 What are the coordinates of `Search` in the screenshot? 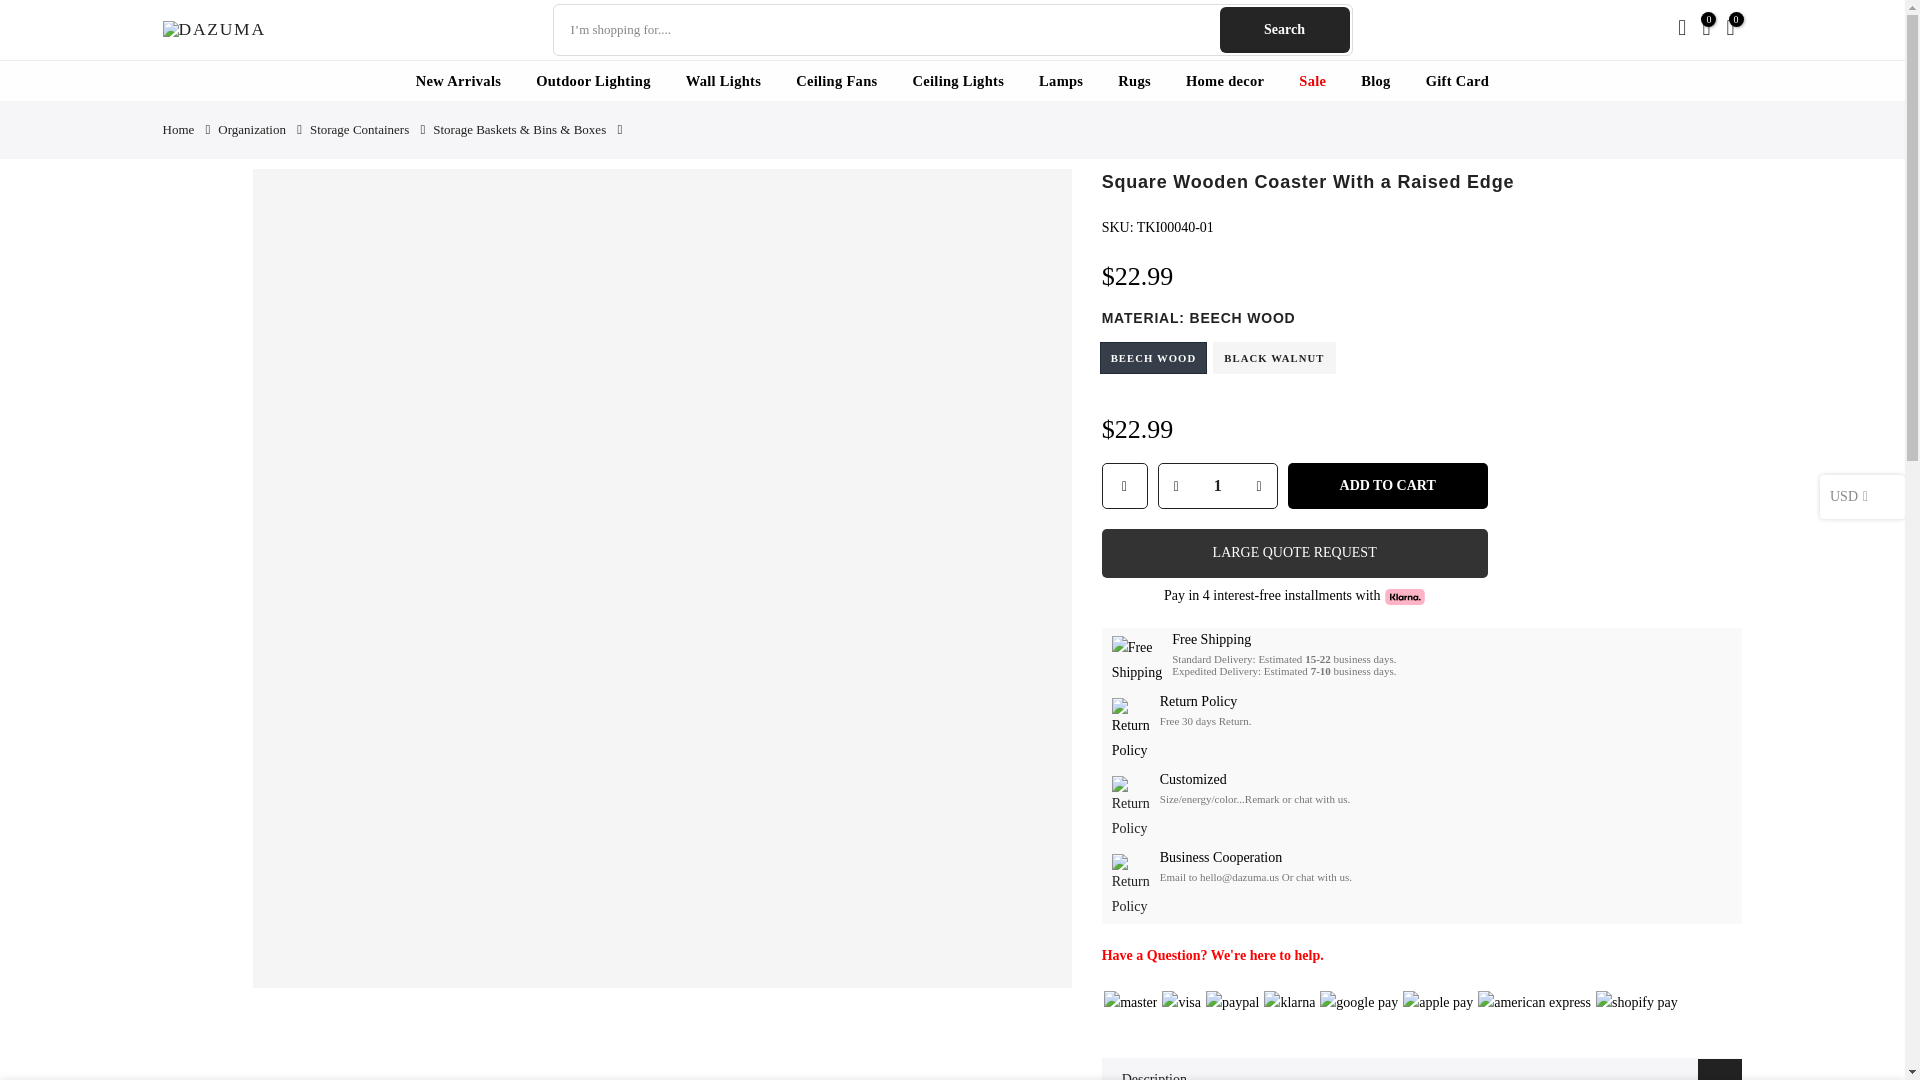 It's located at (1284, 29).